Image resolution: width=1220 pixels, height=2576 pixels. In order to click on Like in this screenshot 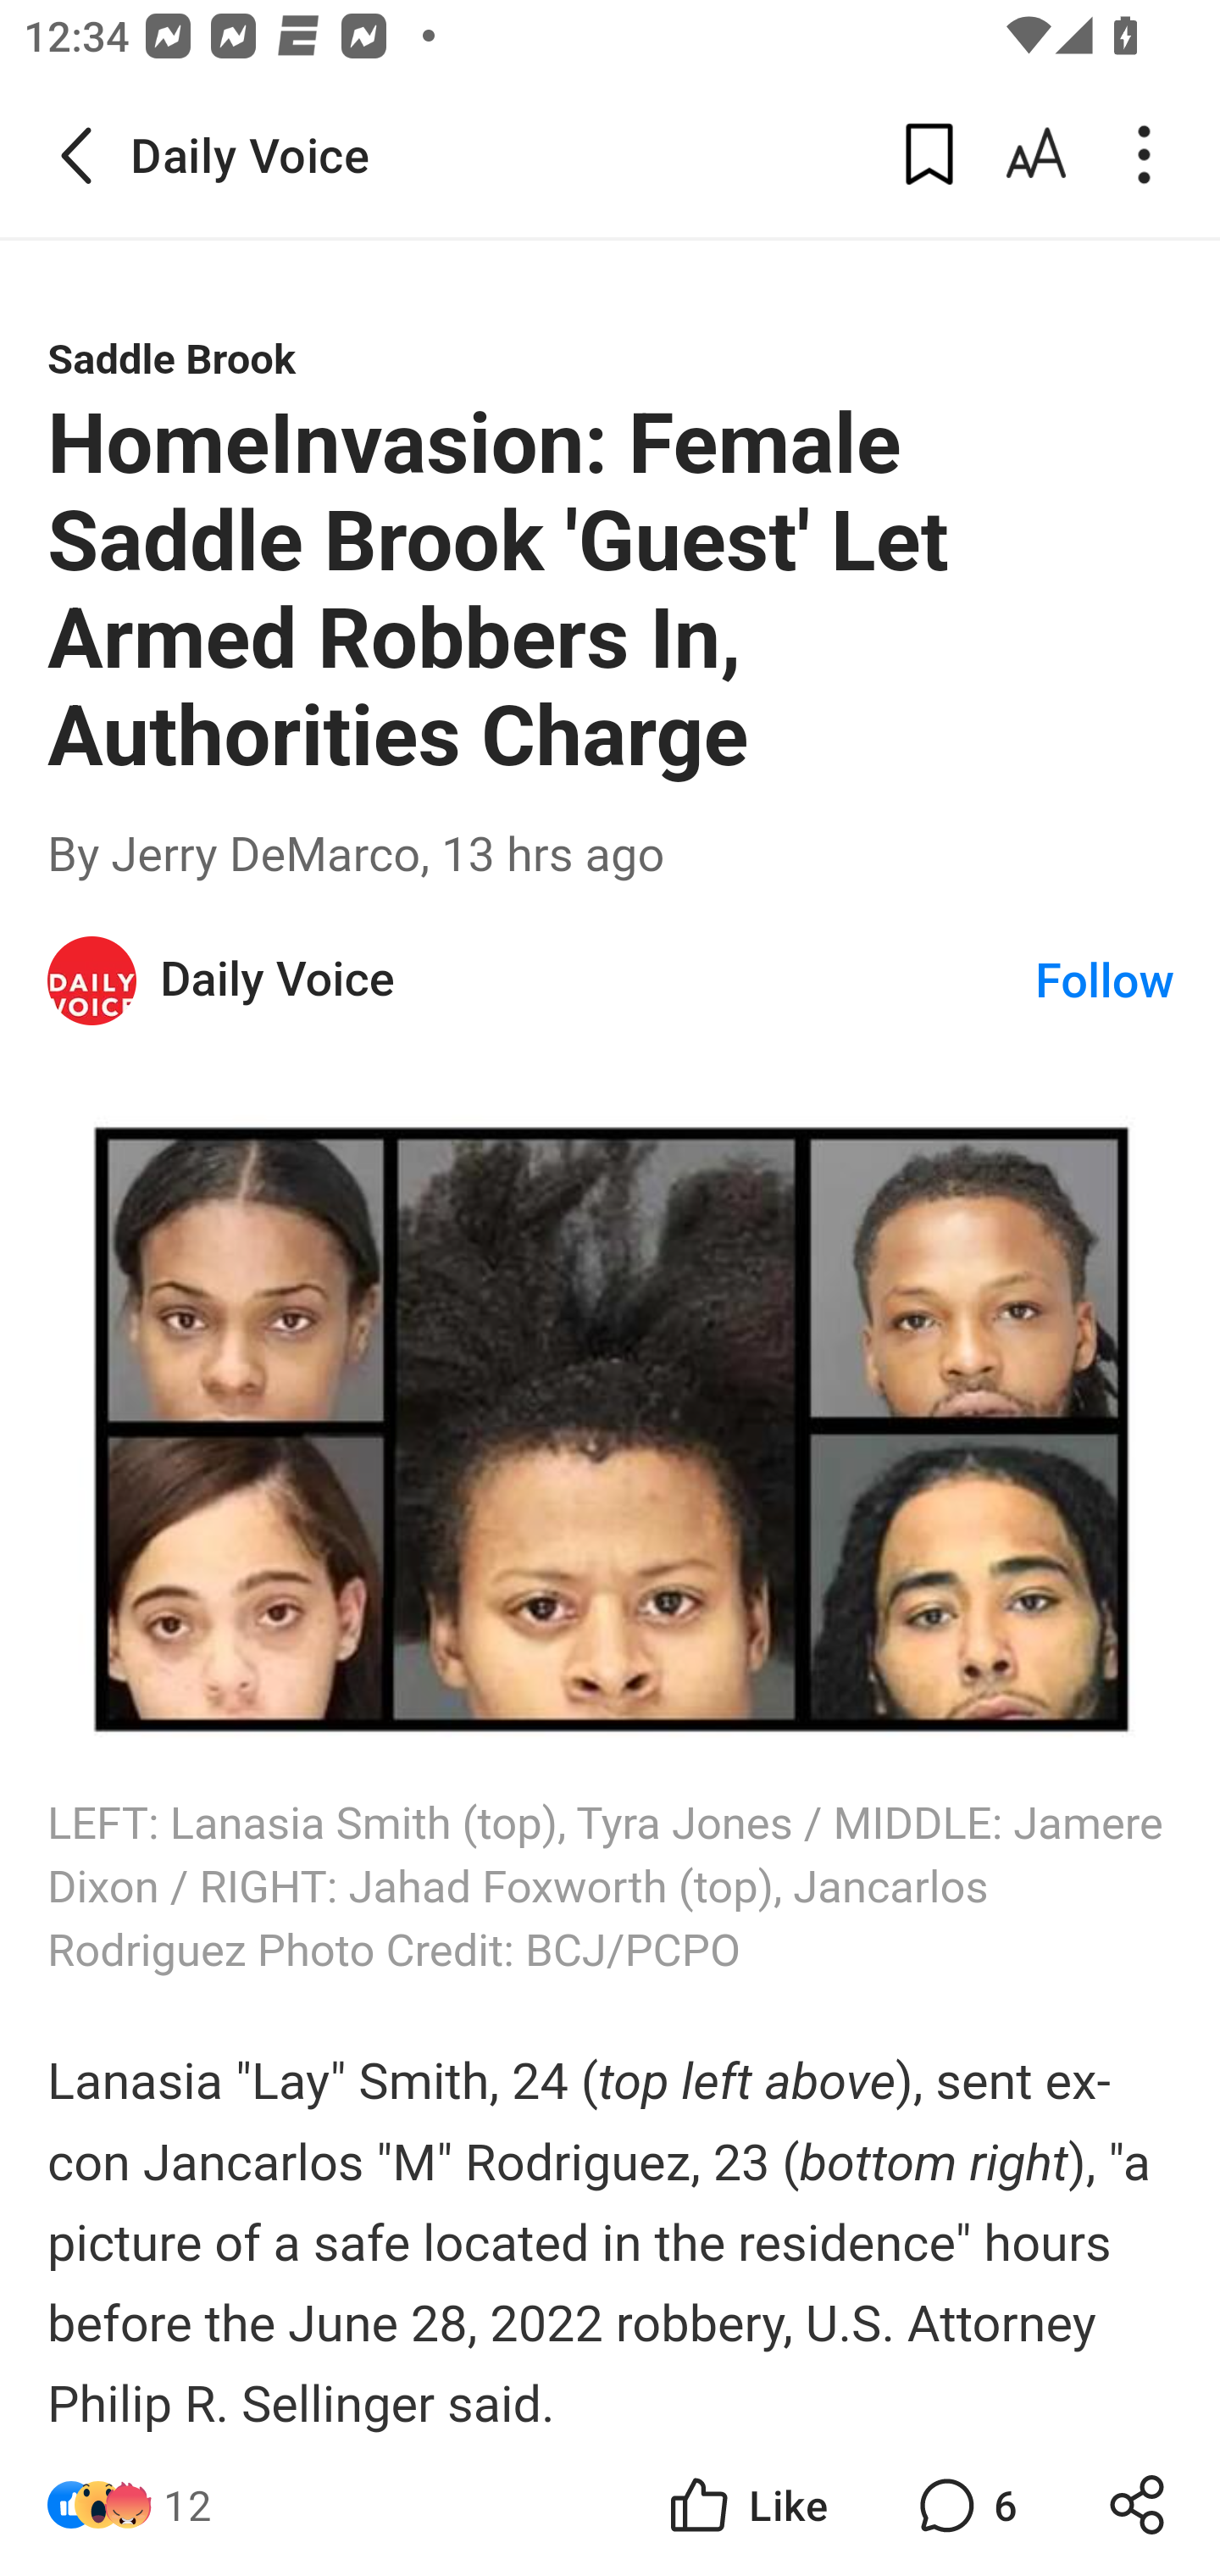, I will do `click(746, 2505)`.